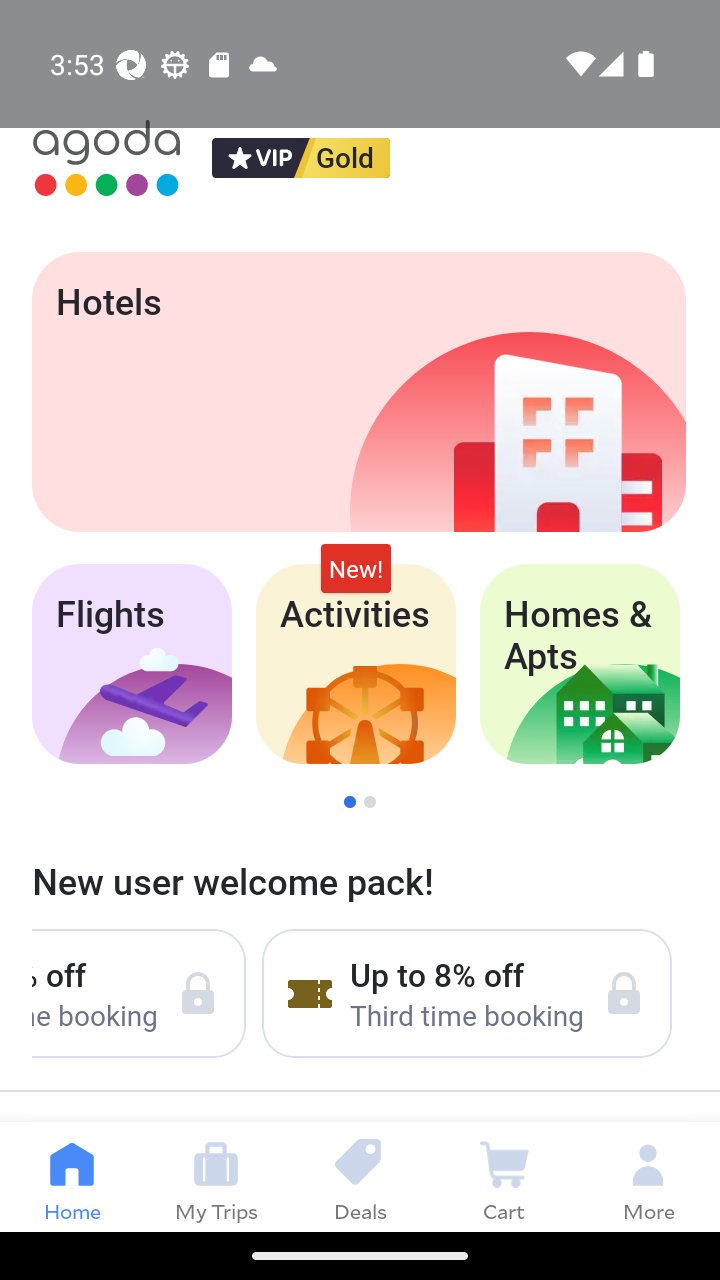 Image resolution: width=720 pixels, height=1280 pixels. I want to click on Flights, so click(131, 664).